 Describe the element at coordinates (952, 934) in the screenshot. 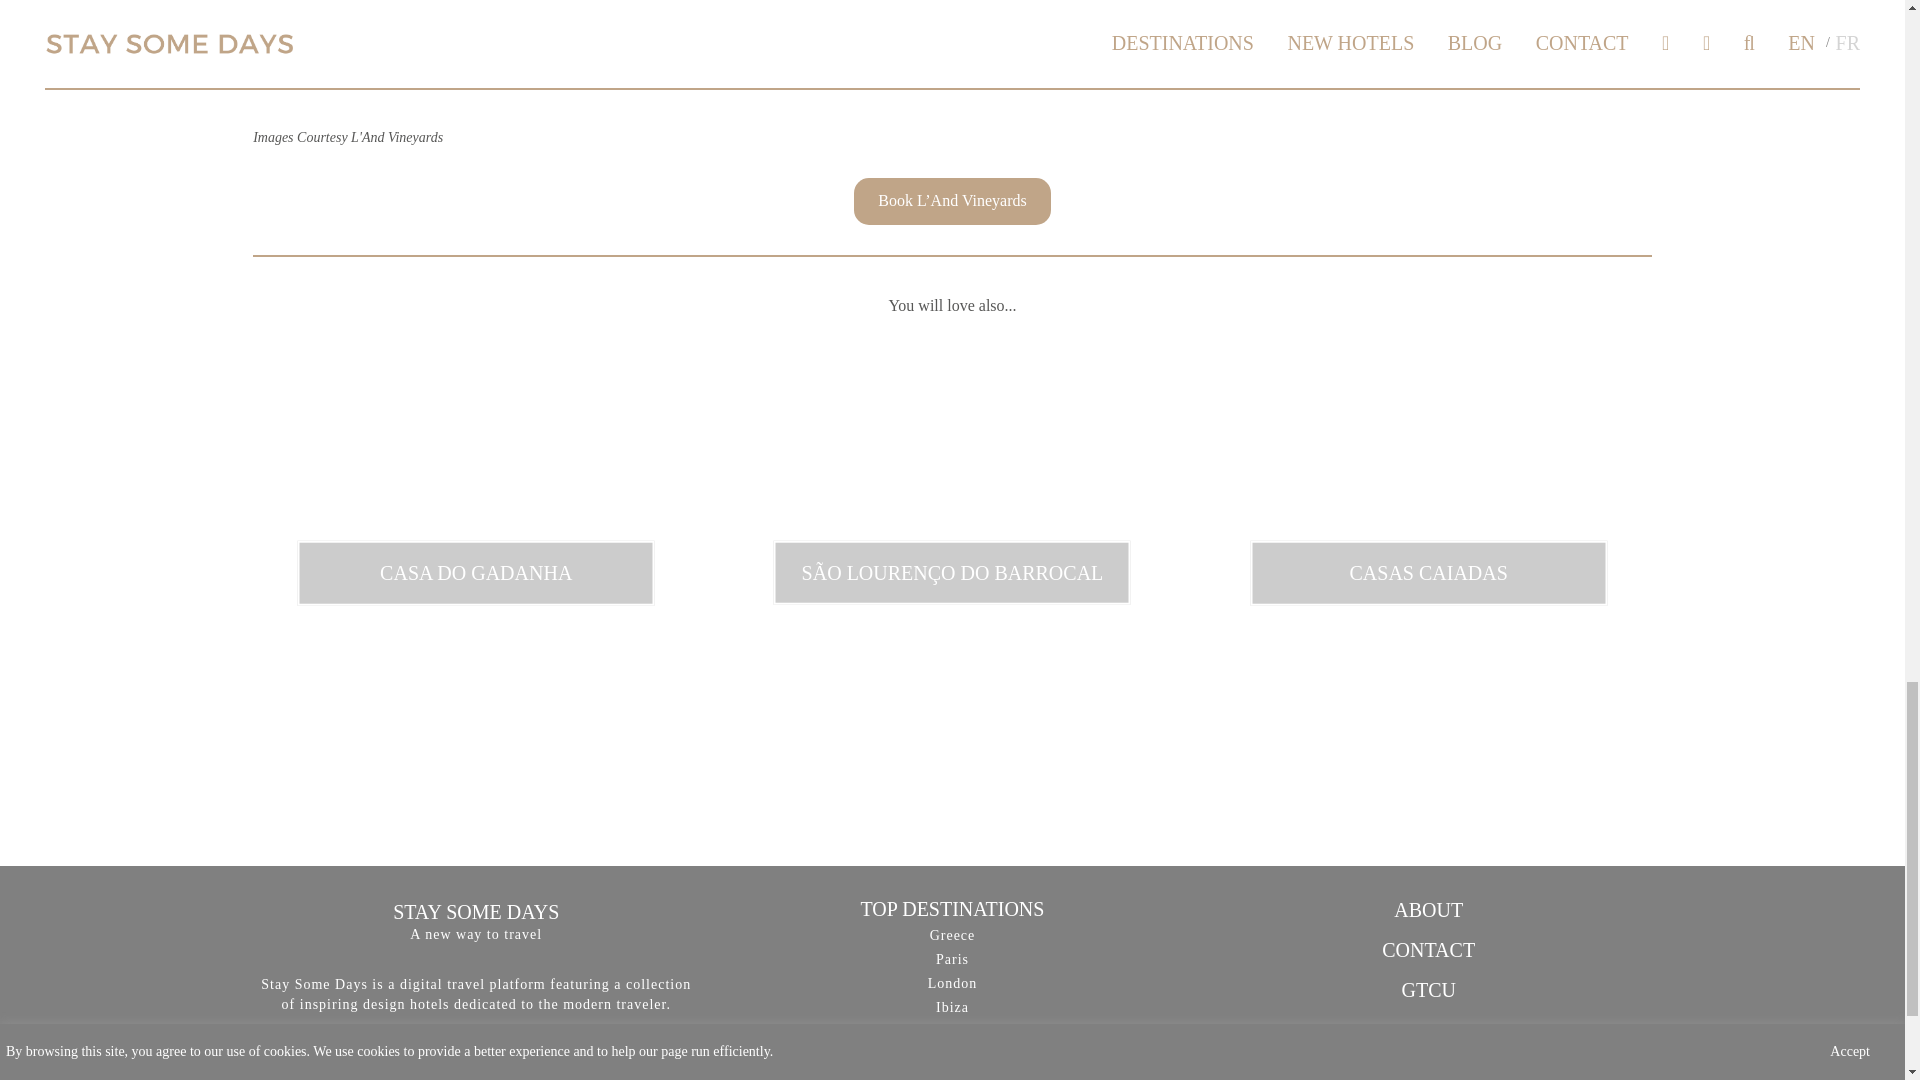

I see `Greece` at that location.